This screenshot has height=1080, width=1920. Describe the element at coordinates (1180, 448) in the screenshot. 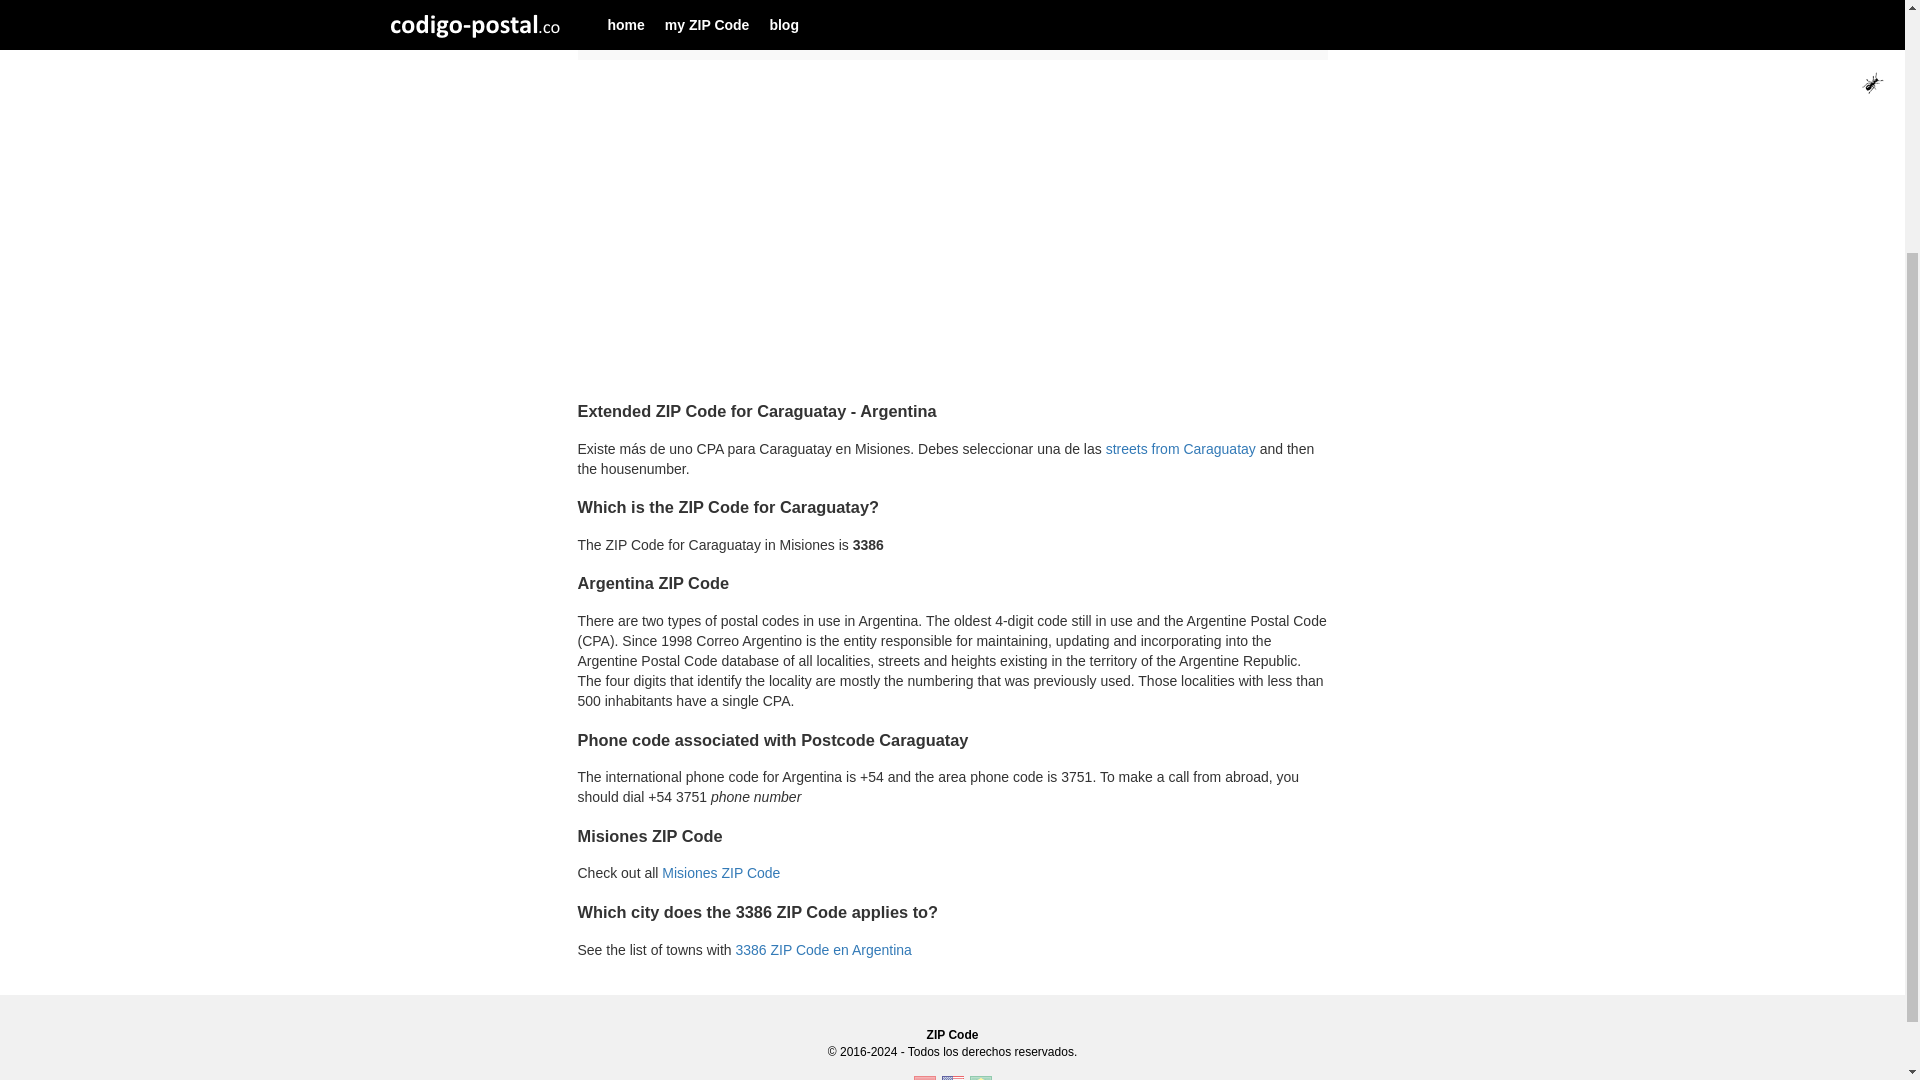

I see `Streets from Caraguatay` at that location.